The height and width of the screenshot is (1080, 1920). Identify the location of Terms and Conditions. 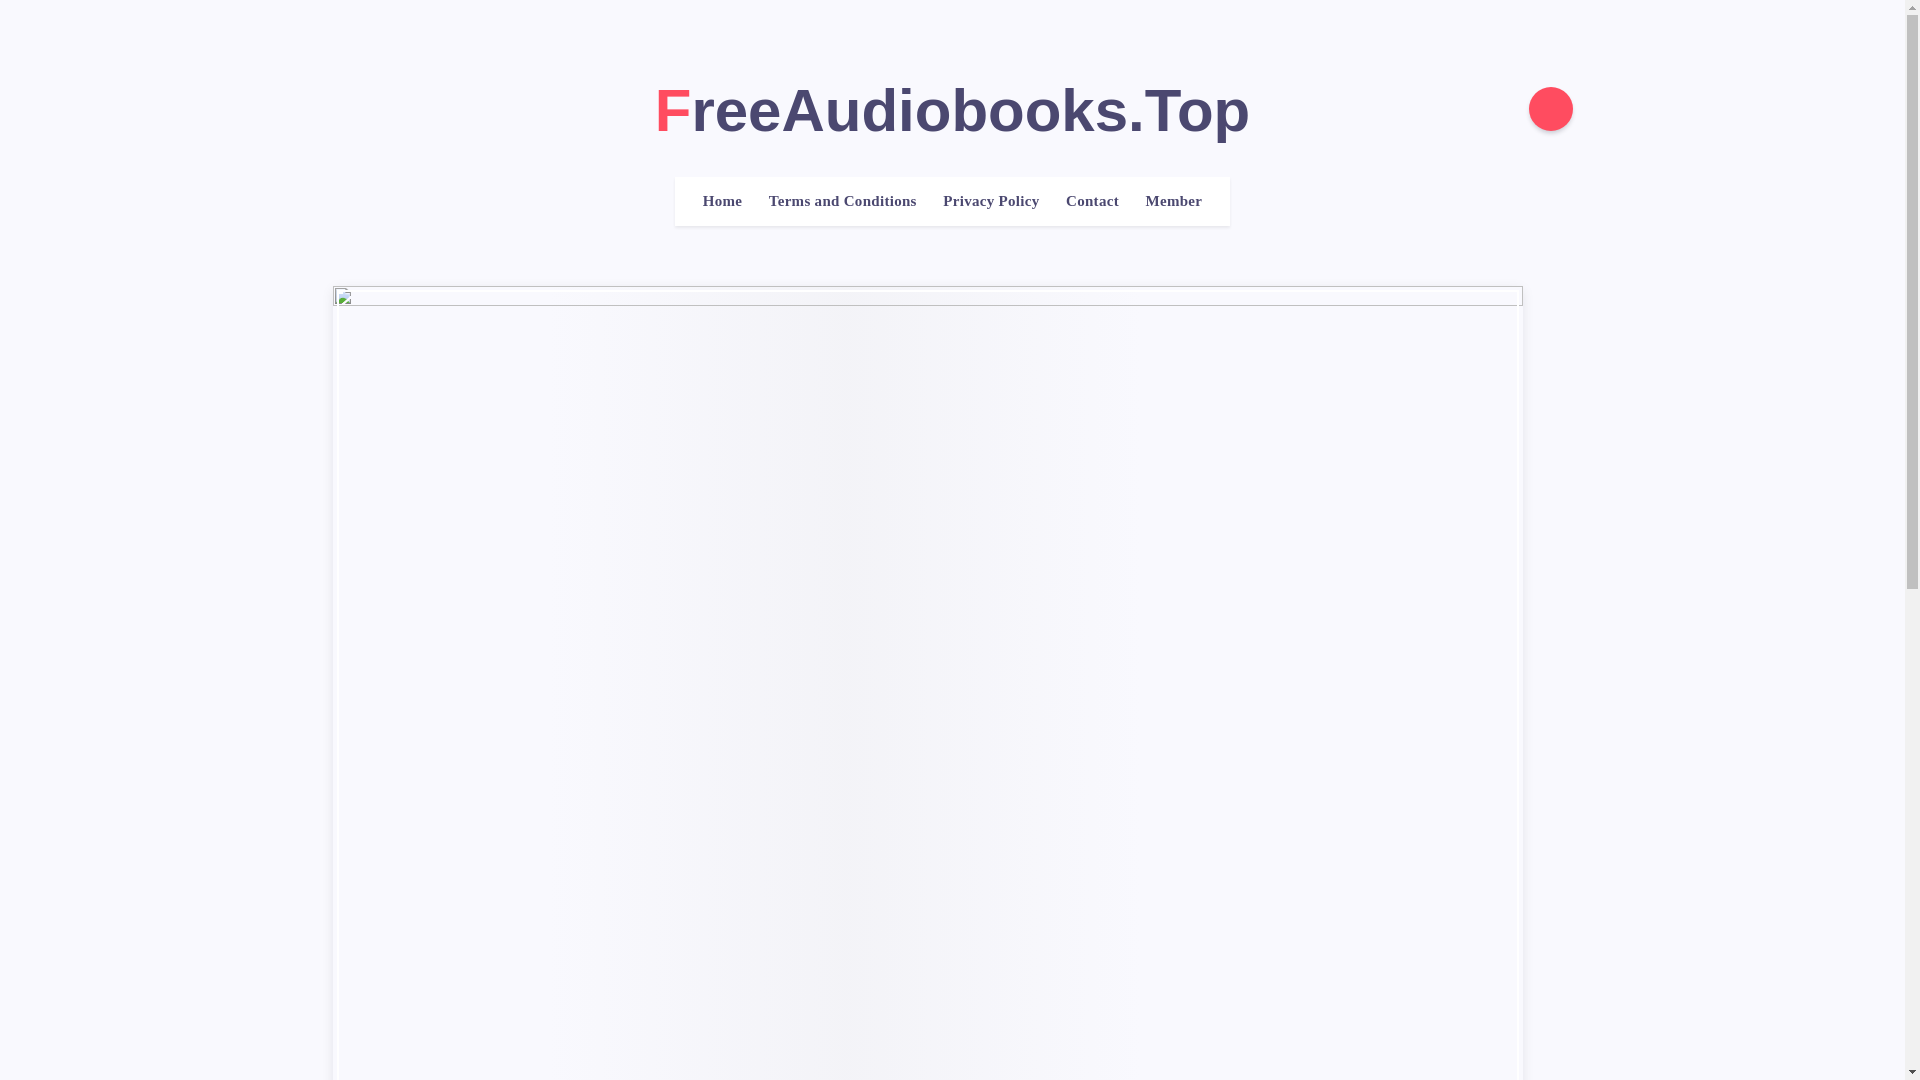
(843, 201).